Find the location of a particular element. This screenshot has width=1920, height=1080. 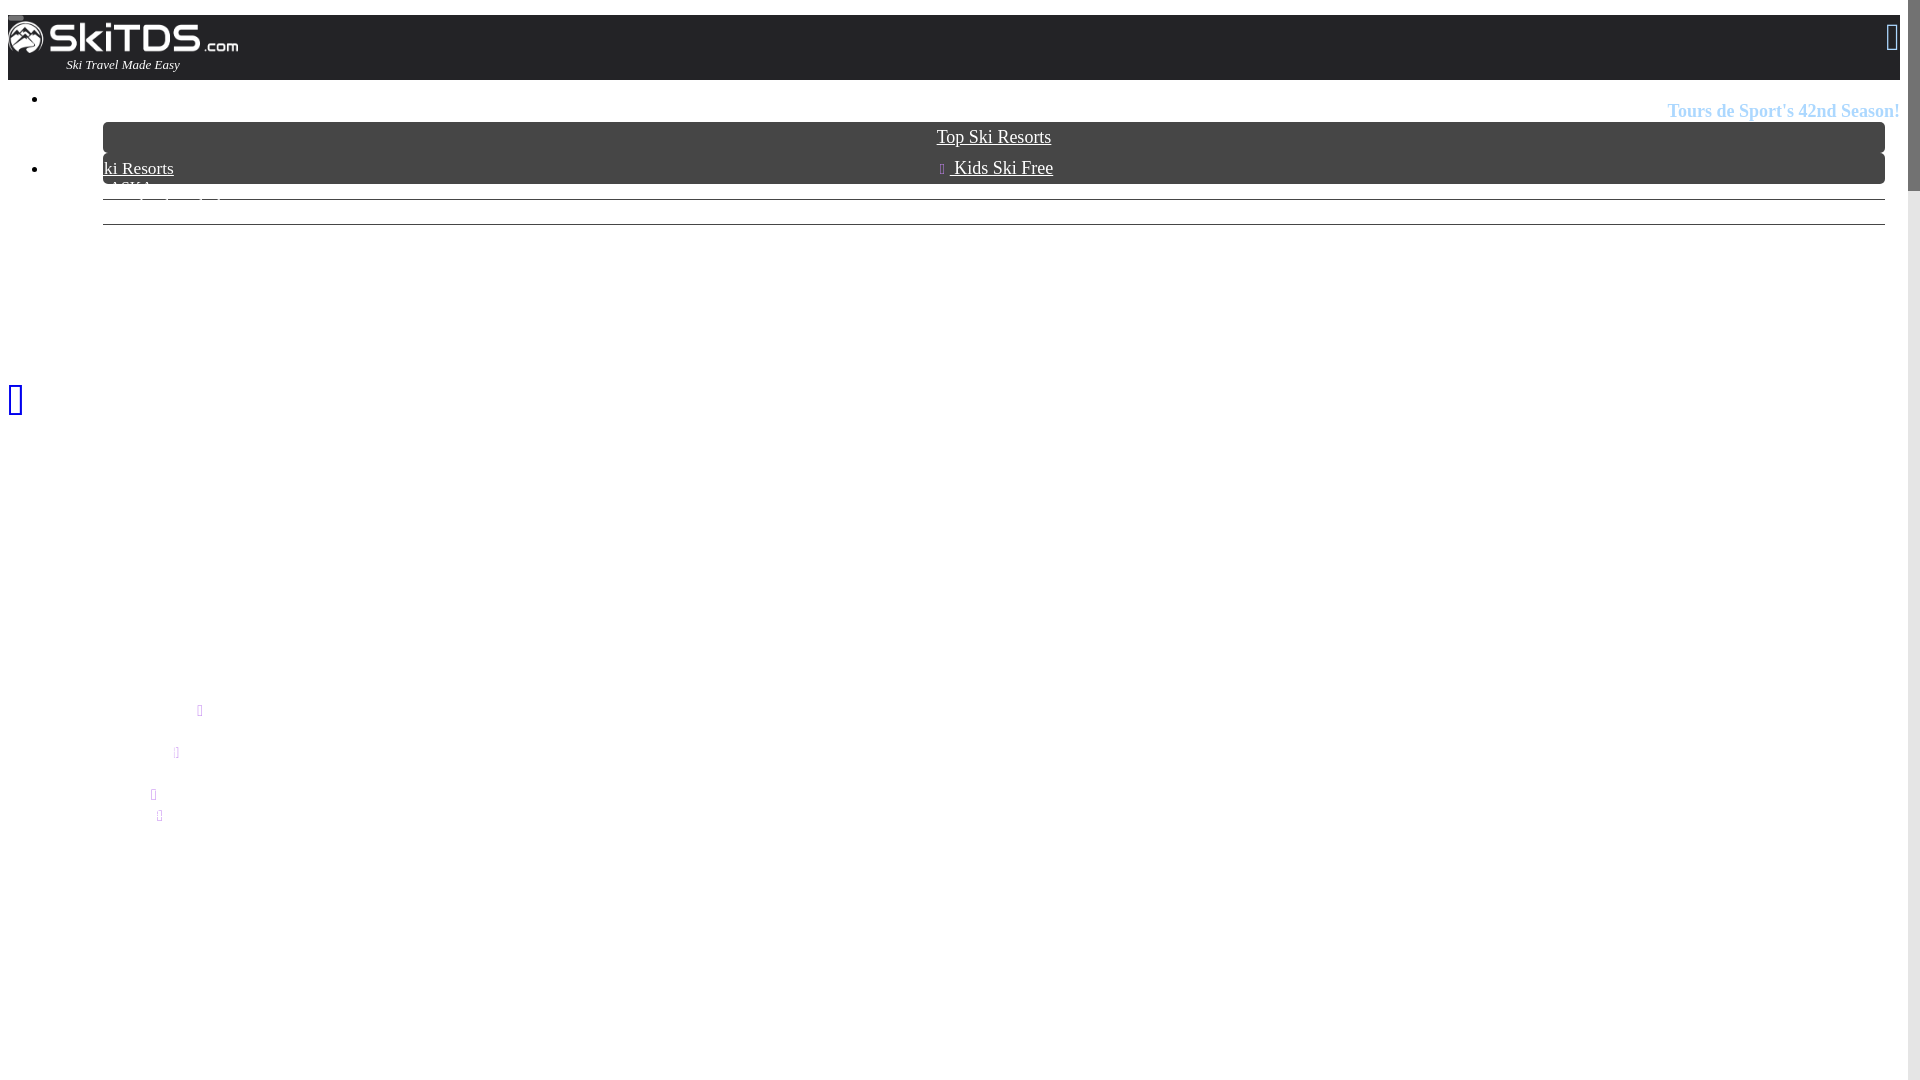

IDAHO is located at coordinates (111, 917).